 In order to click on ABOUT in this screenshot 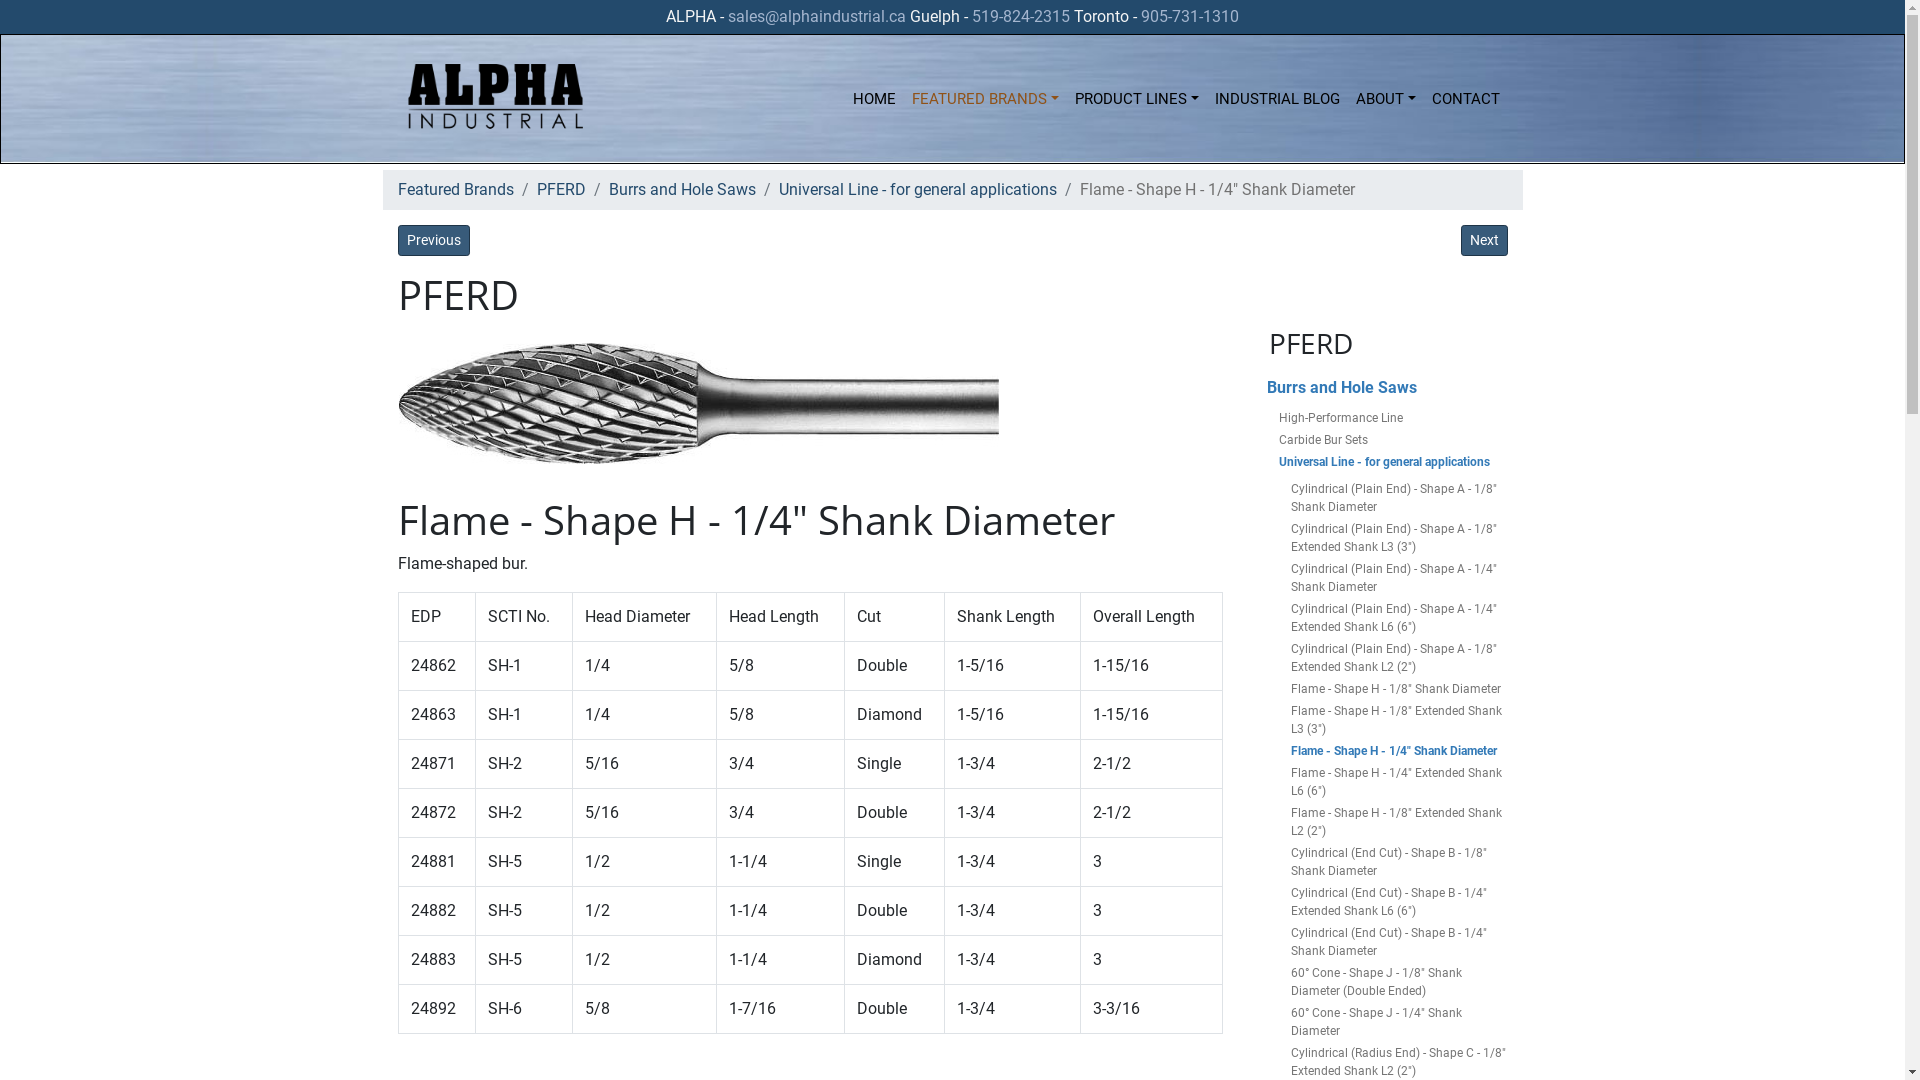, I will do `click(1386, 99)`.